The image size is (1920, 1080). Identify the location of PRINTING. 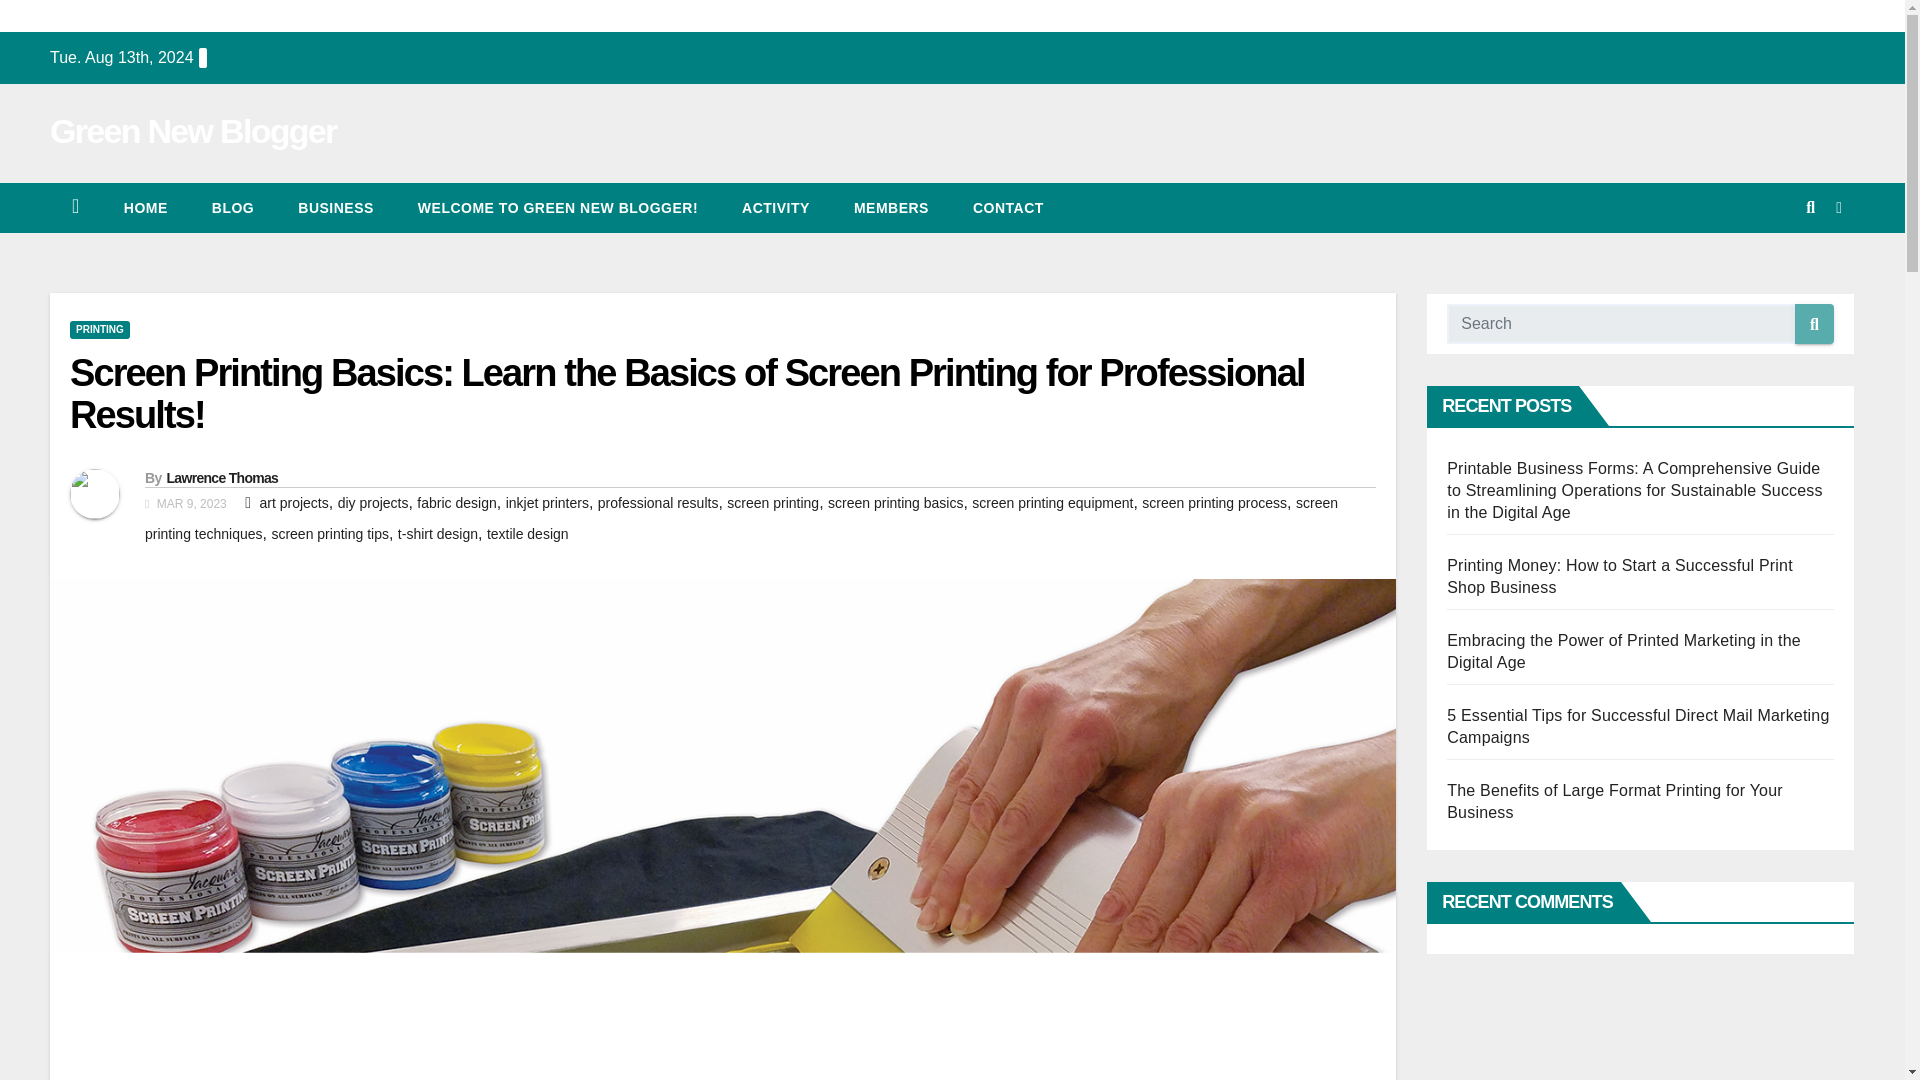
(100, 330).